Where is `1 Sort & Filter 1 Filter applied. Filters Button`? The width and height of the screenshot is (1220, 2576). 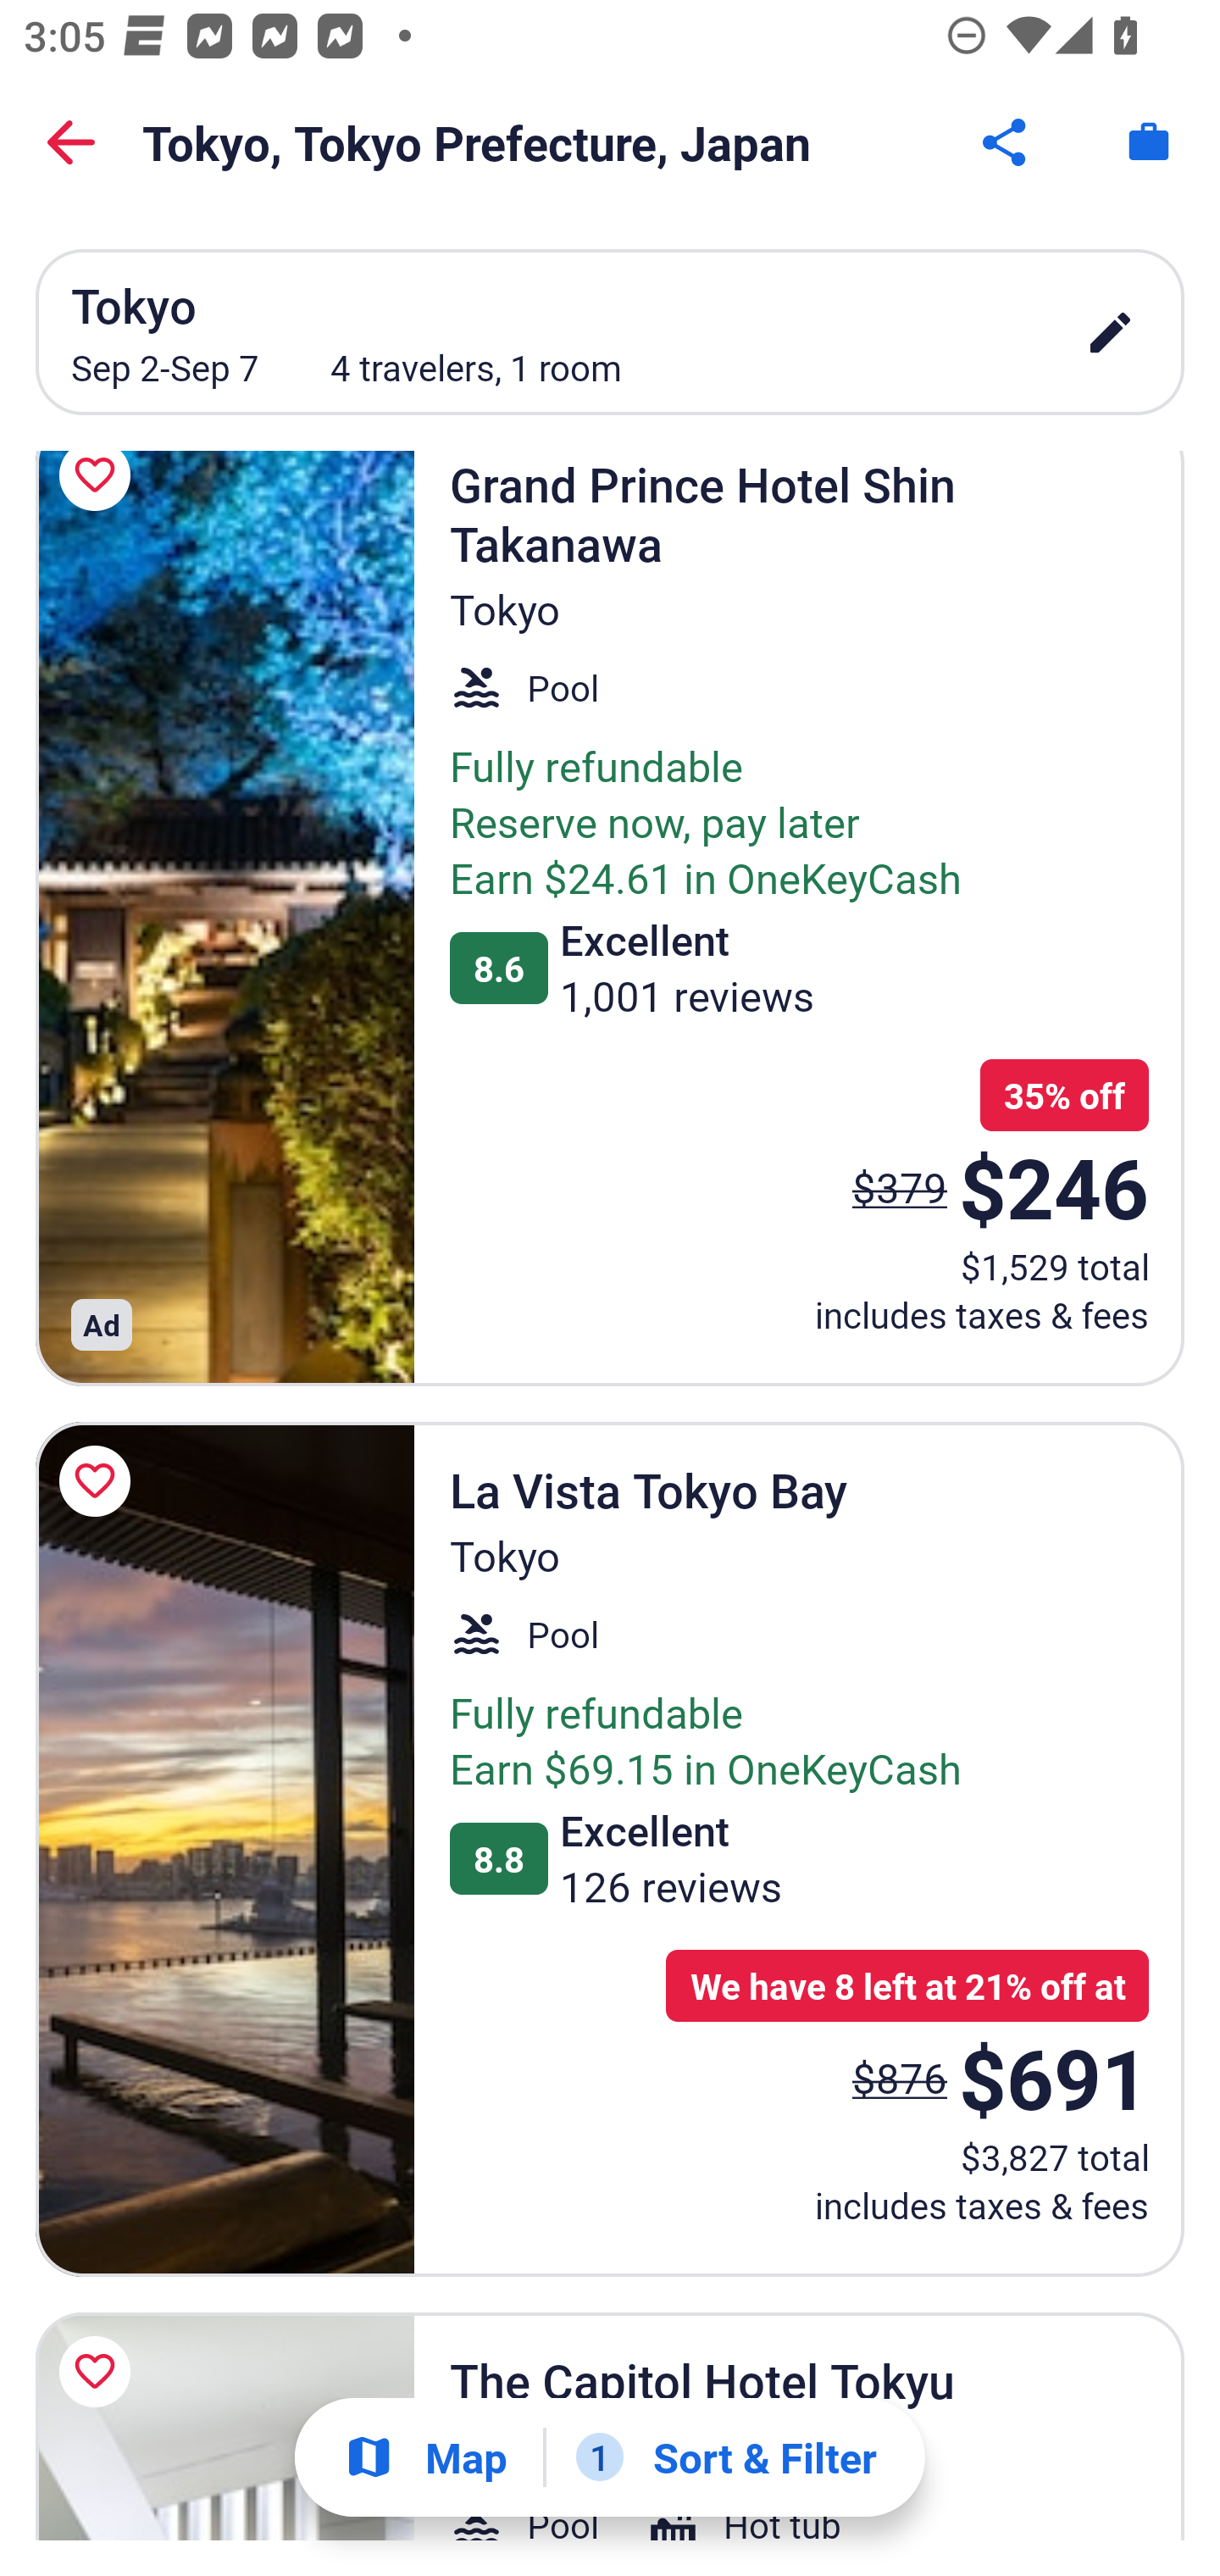 1 Sort & Filter 1 Filter applied. Filters Button is located at coordinates (726, 2457).